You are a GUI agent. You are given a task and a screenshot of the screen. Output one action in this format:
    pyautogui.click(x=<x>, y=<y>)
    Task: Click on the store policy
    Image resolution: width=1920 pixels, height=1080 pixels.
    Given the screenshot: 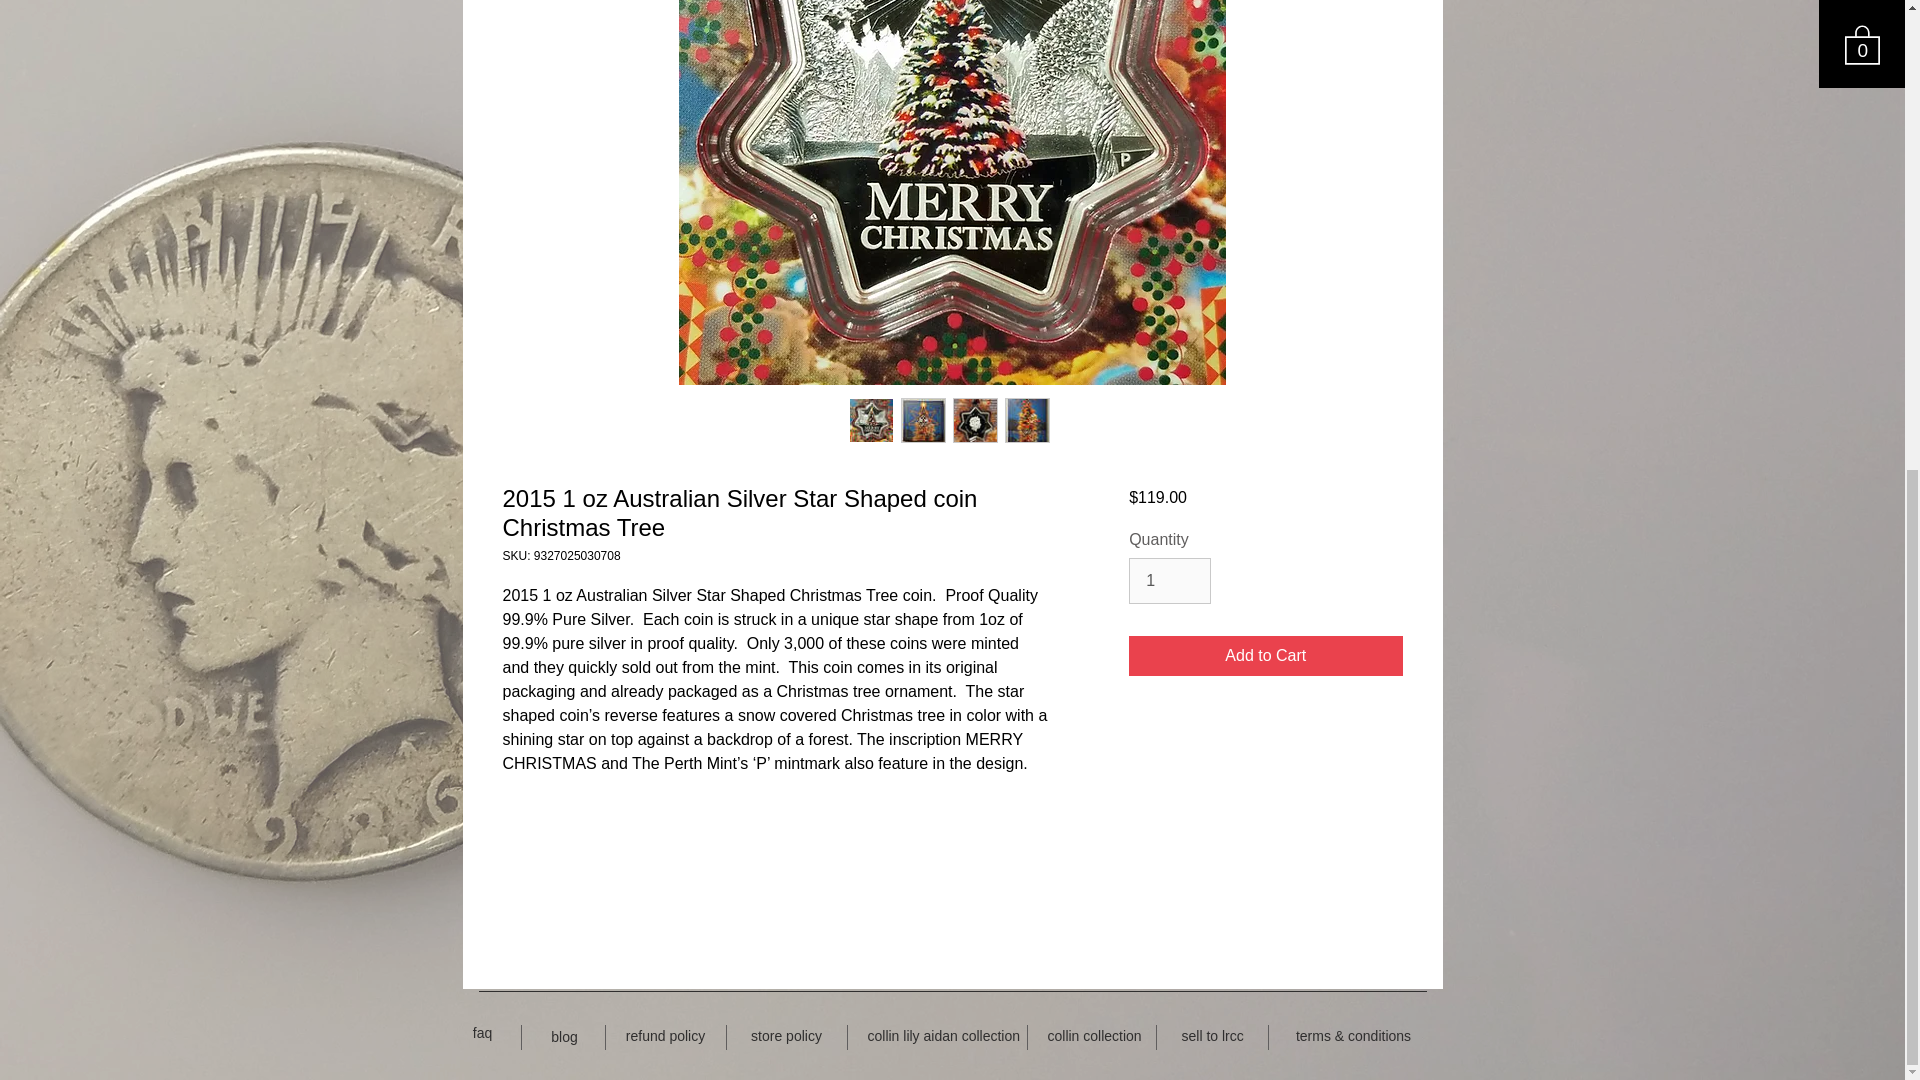 What is the action you would take?
    pyautogui.click(x=785, y=1036)
    